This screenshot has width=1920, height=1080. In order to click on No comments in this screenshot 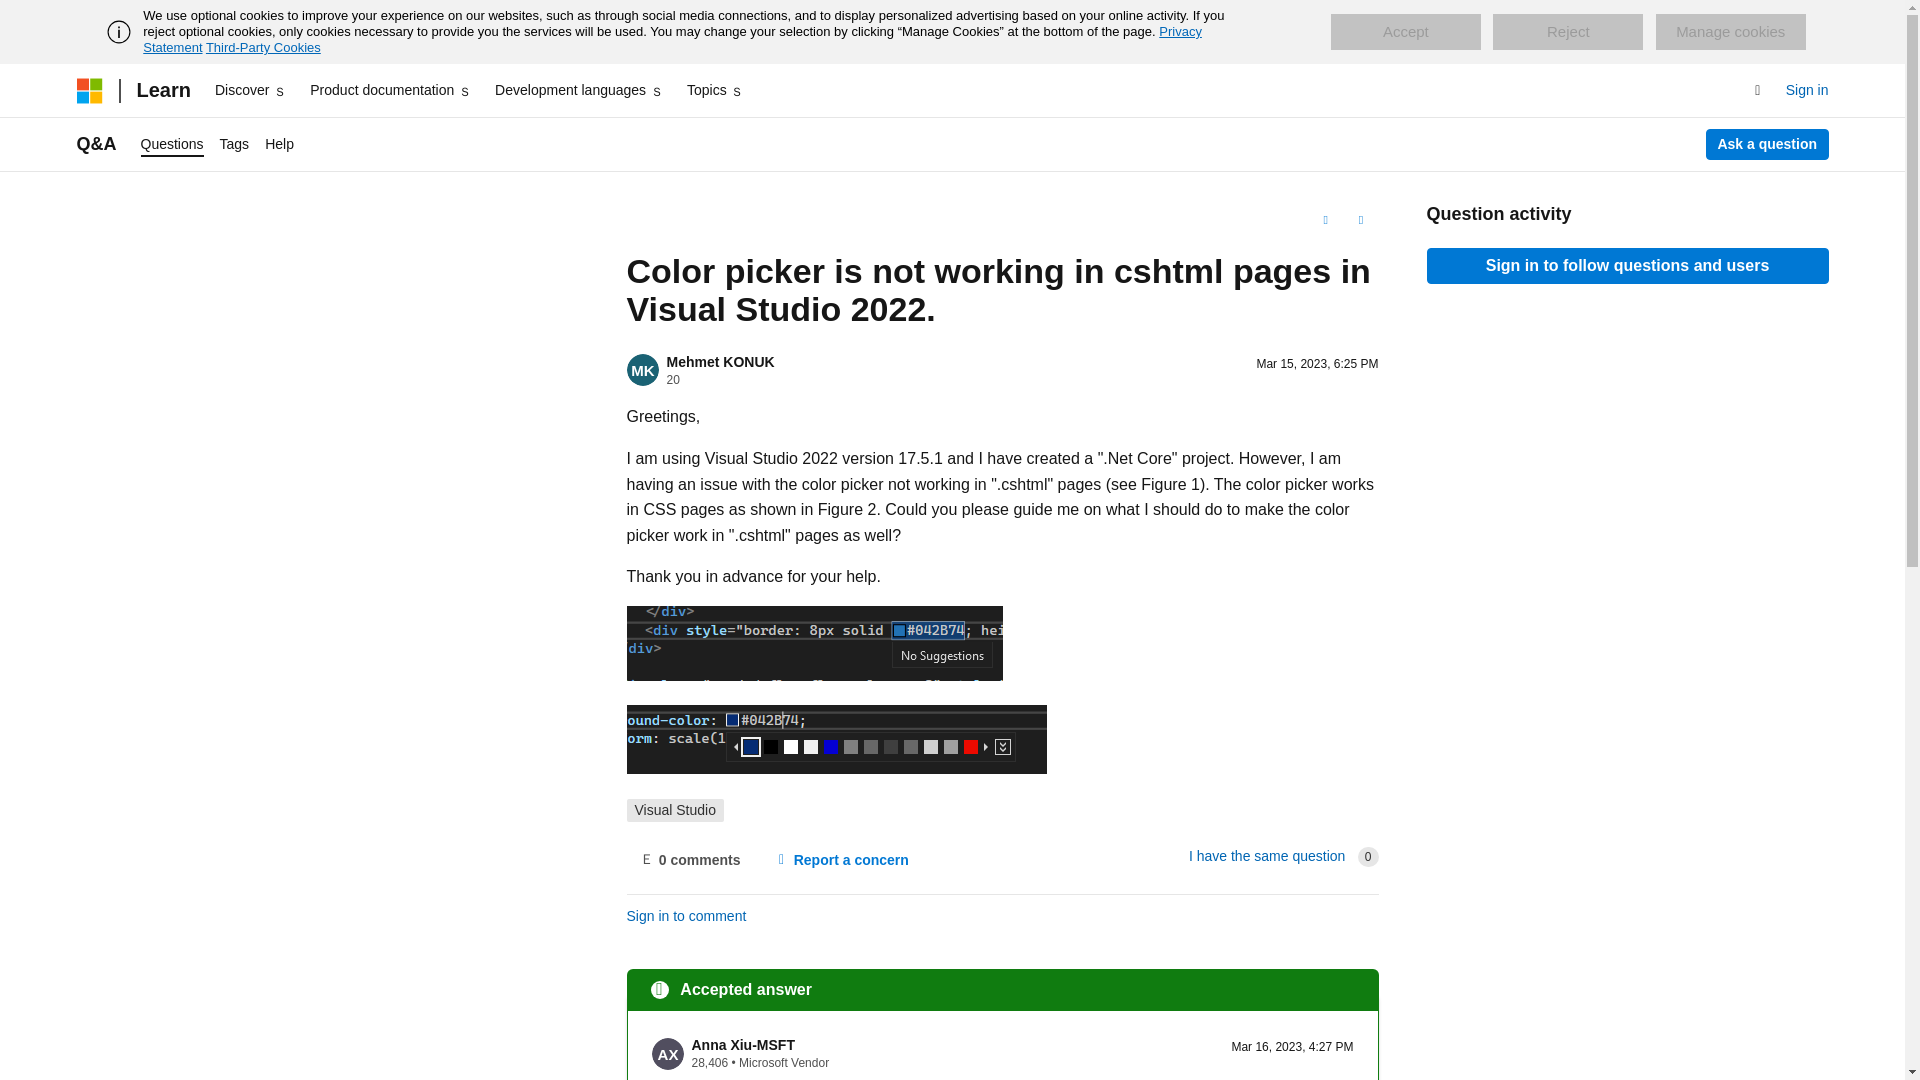, I will do `click(688, 860)`.